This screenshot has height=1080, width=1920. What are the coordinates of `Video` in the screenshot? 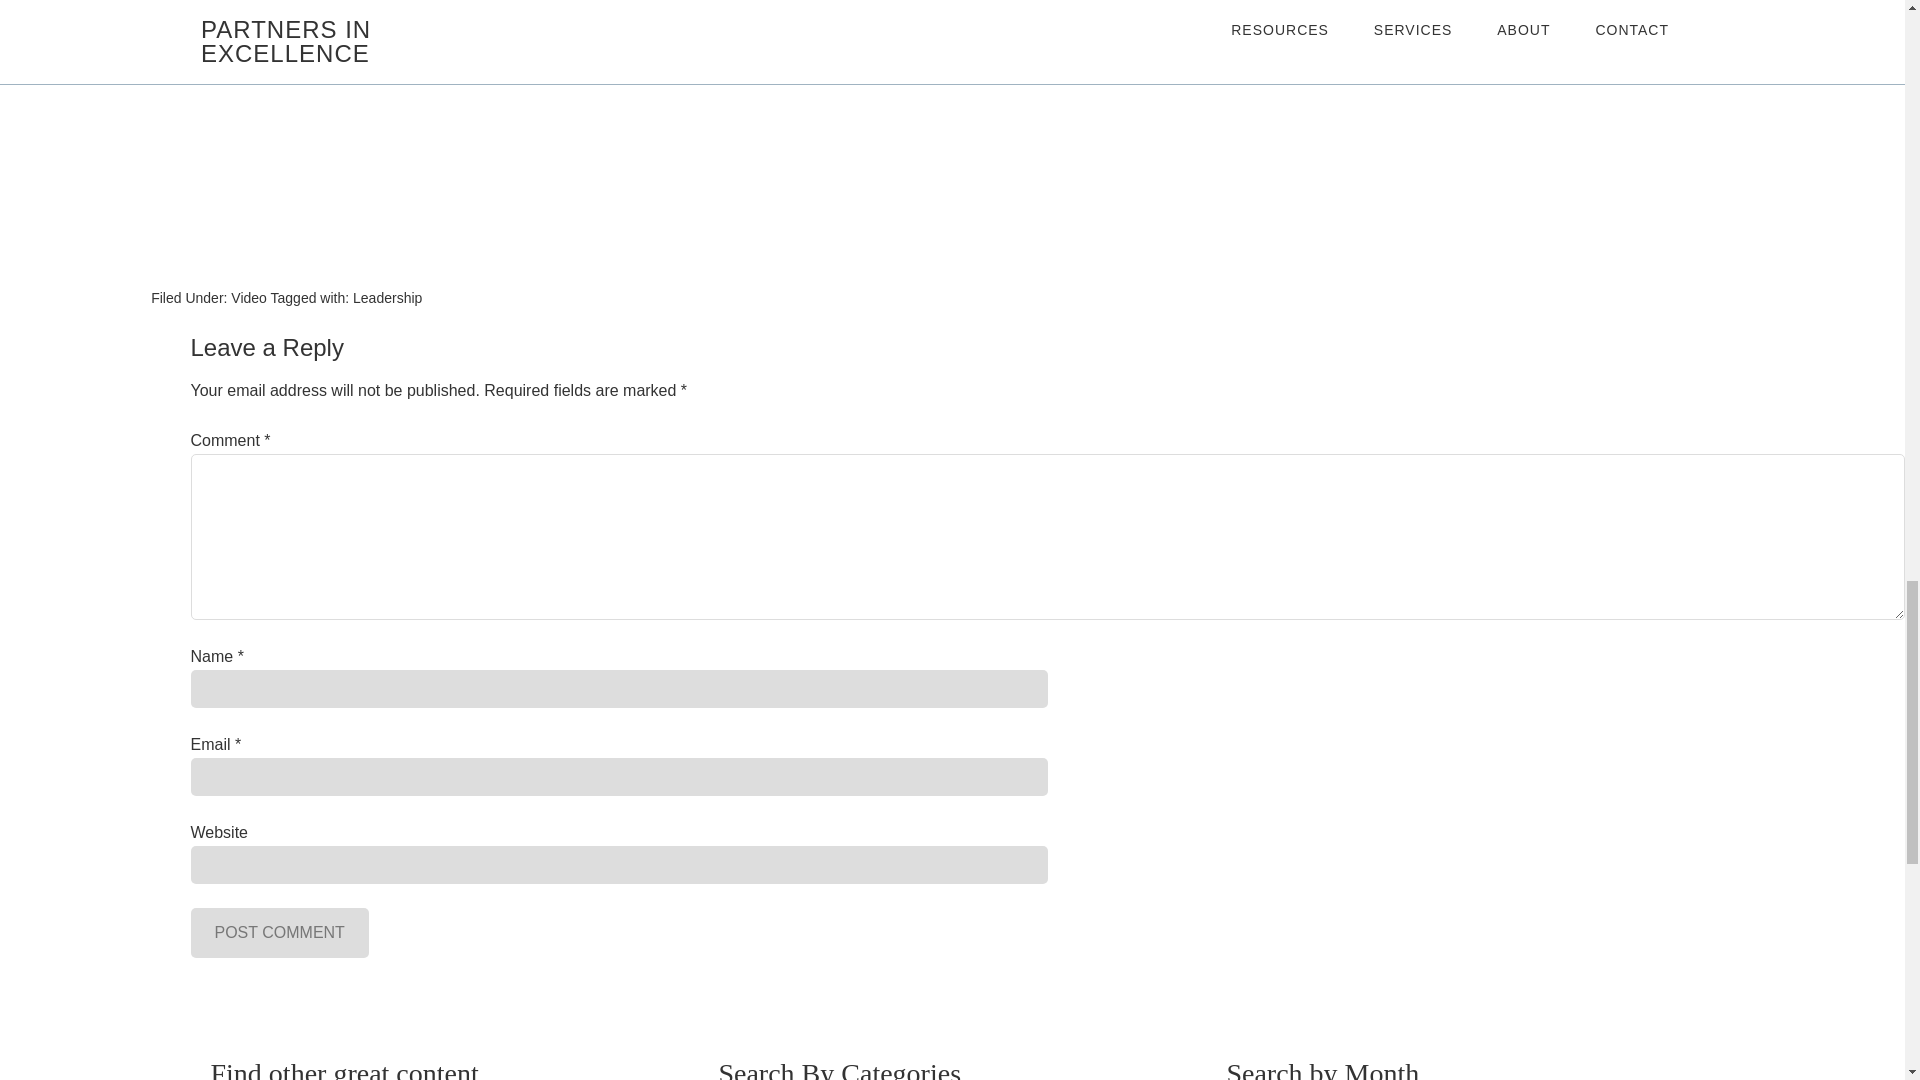 It's located at (248, 298).